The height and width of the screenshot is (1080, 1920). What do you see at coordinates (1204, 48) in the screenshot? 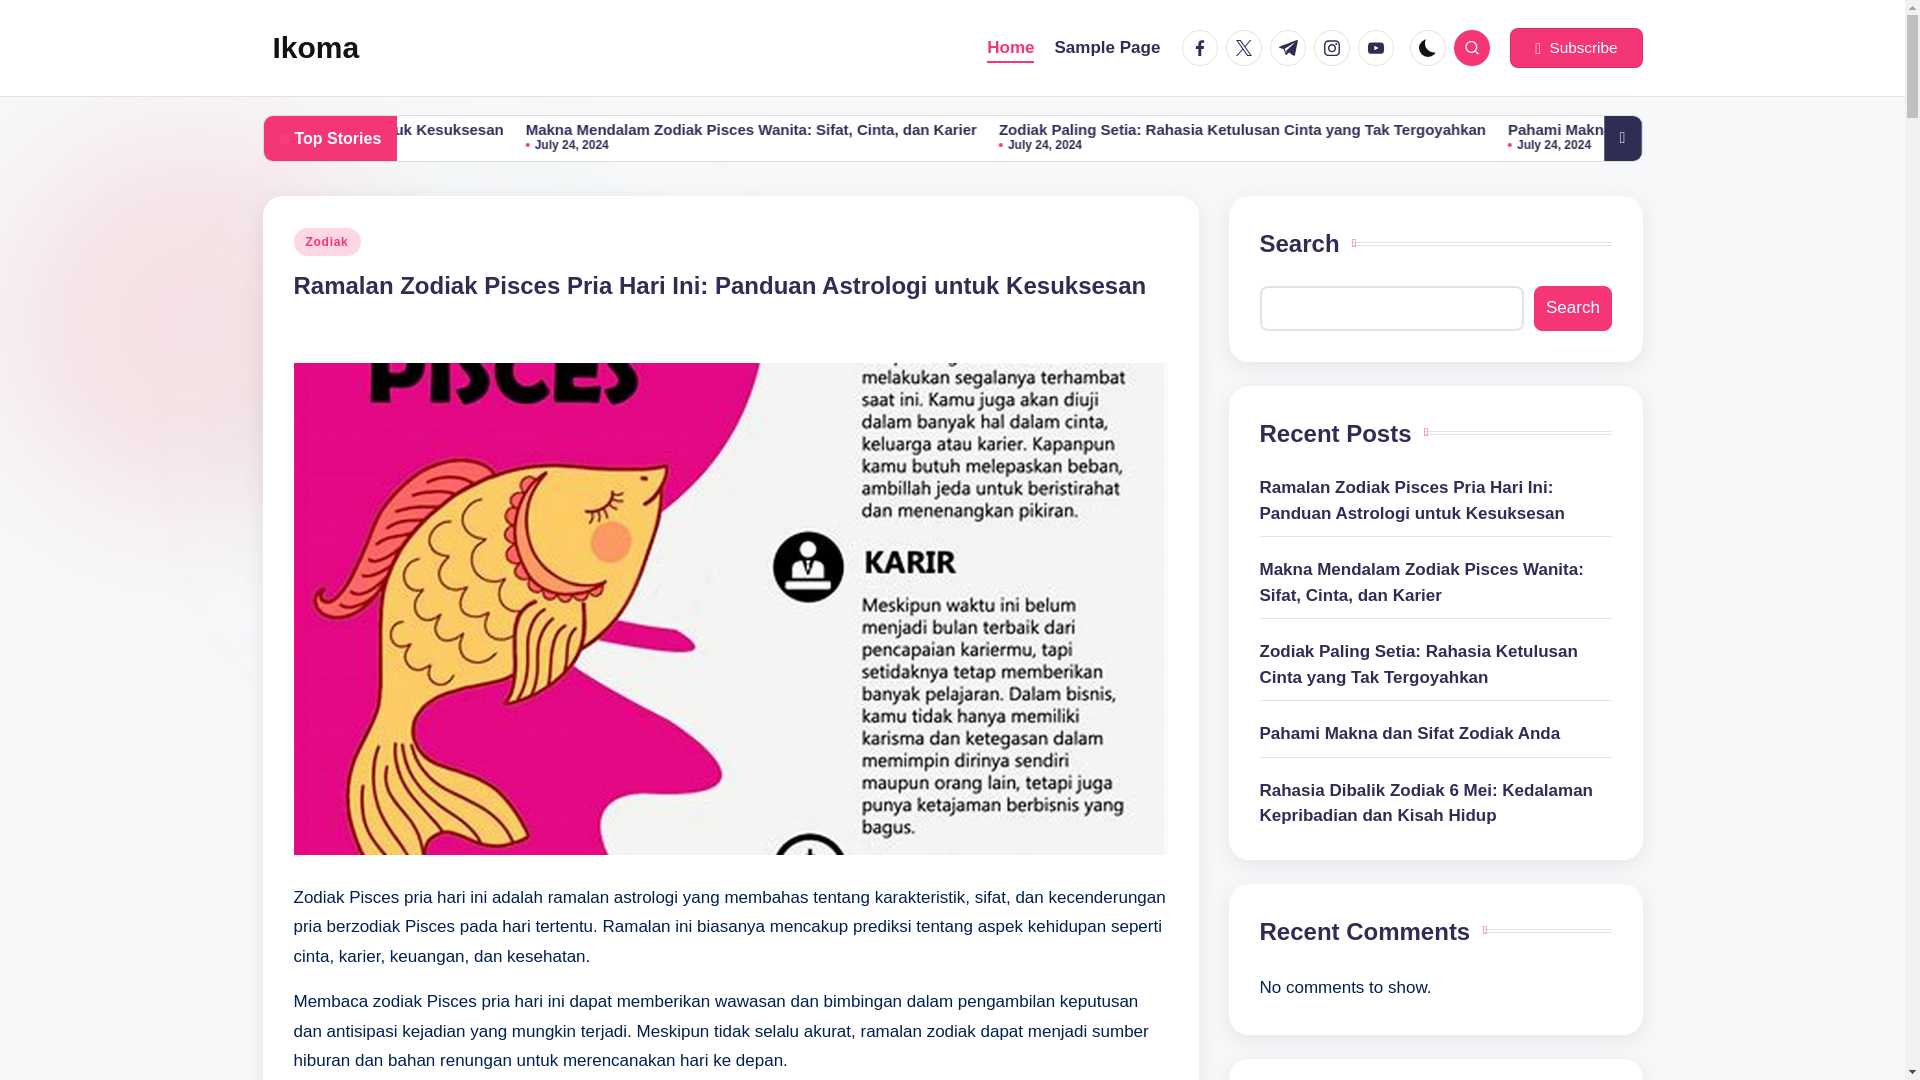
I see `facebook.com` at bounding box center [1204, 48].